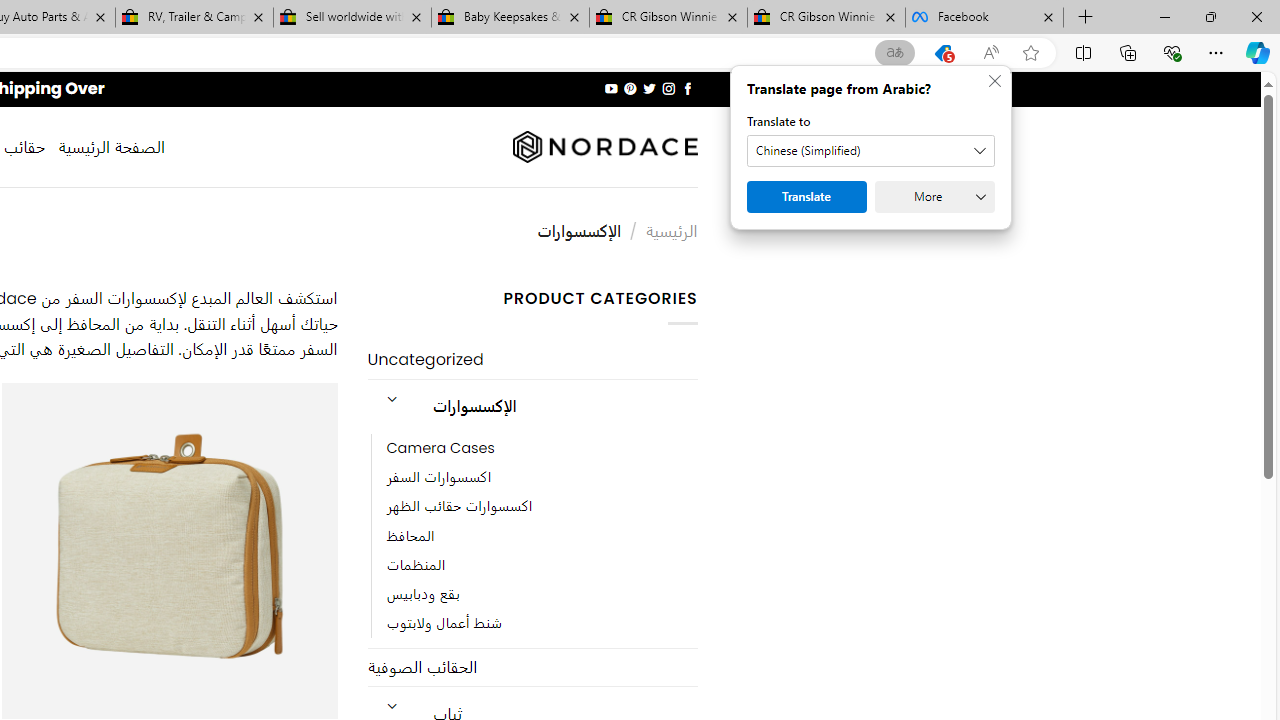  Describe the element at coordinates (352, 18) in the screenshot. I see `Sell worldwide with eBay` at that location.